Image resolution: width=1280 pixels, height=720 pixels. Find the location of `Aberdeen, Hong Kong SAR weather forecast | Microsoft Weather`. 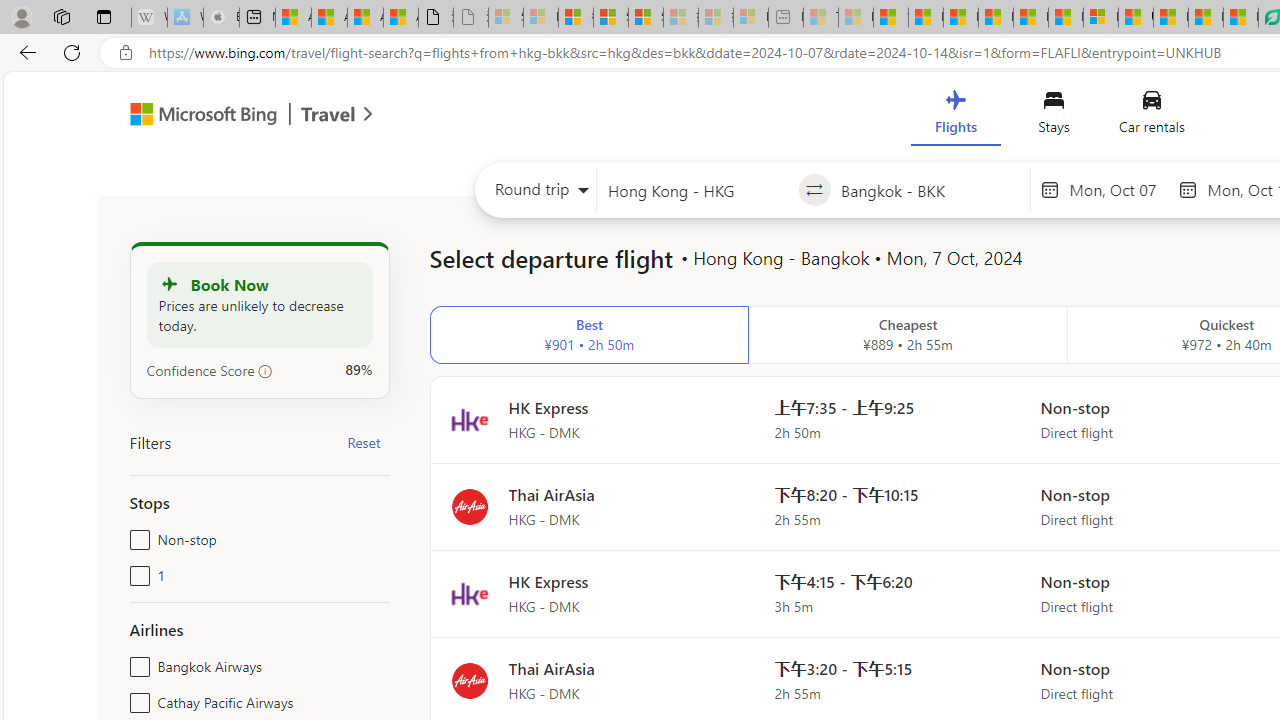

Aberdeen, Hong Kong SAR weather forecast | Microsoft Weather is located at coordinates (329, 18).